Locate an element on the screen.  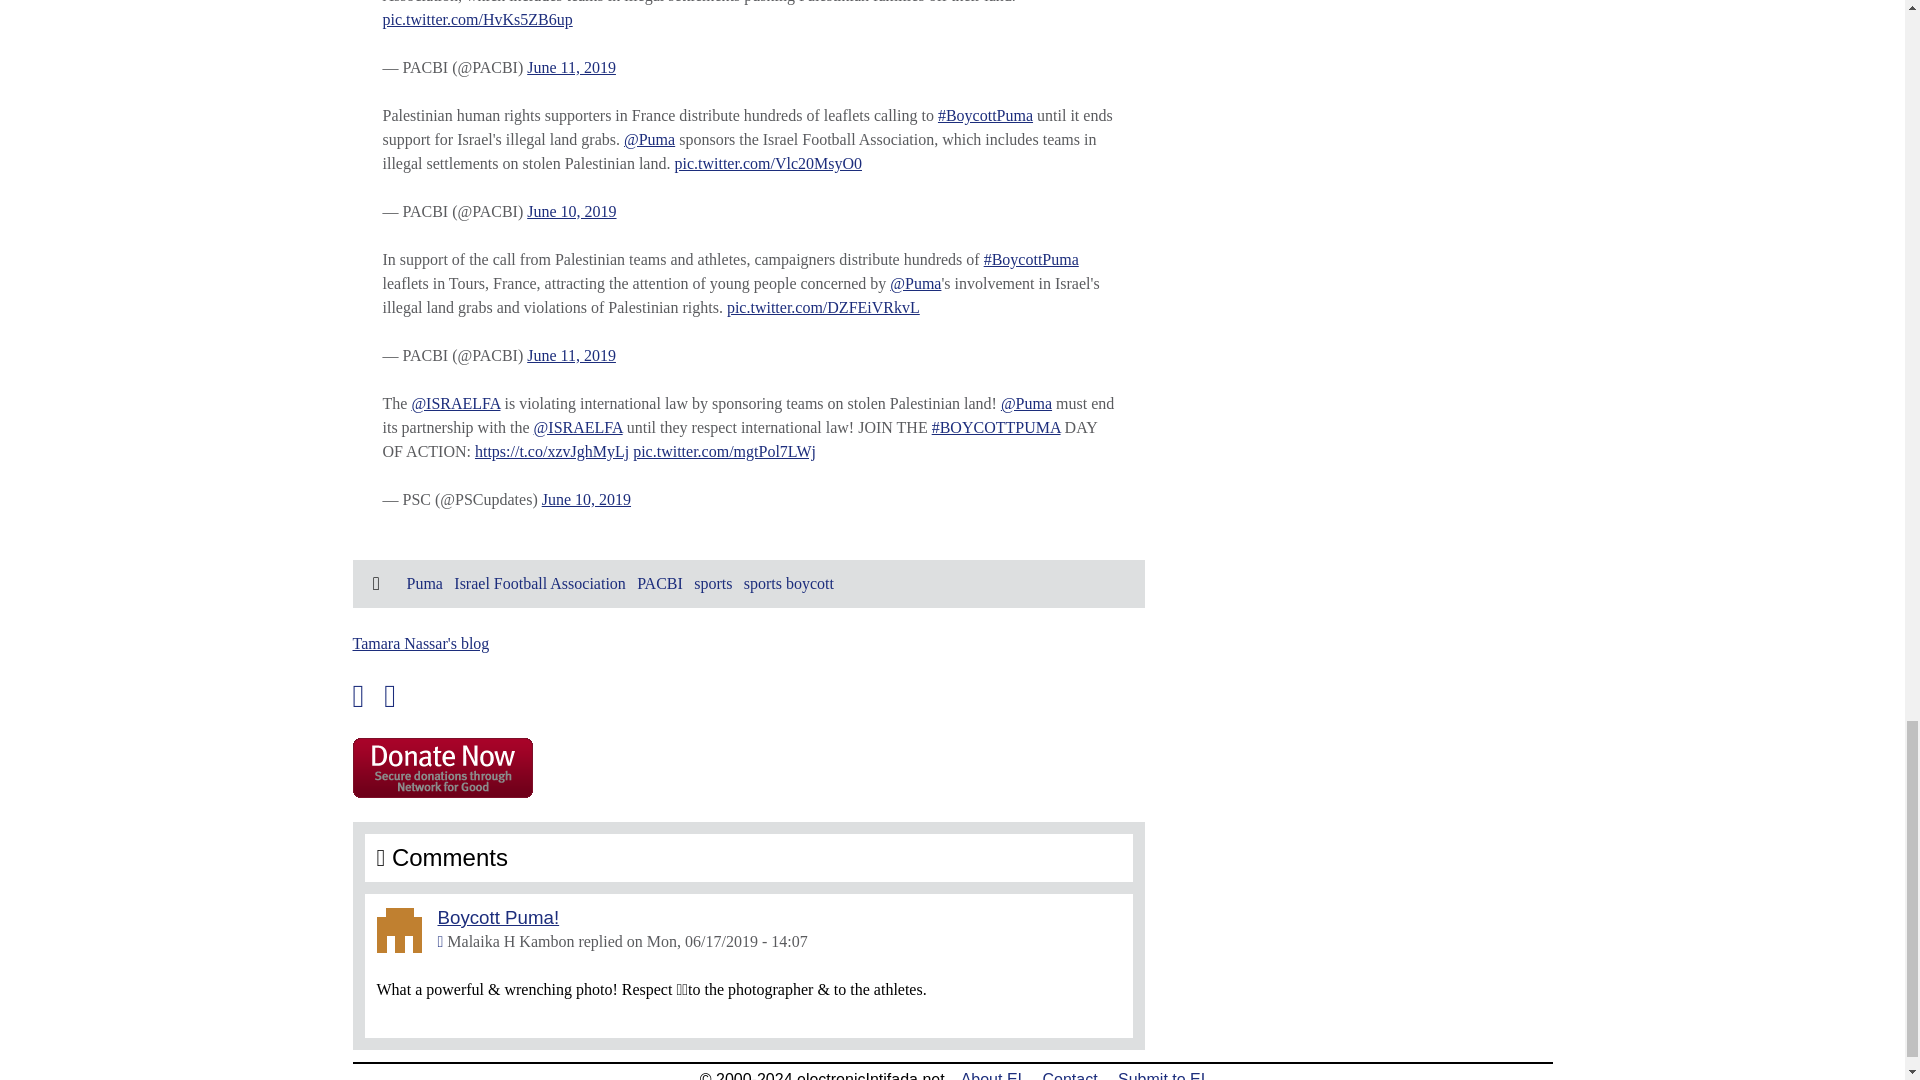
June 11, 2019 is located at coordinates (571, 67).